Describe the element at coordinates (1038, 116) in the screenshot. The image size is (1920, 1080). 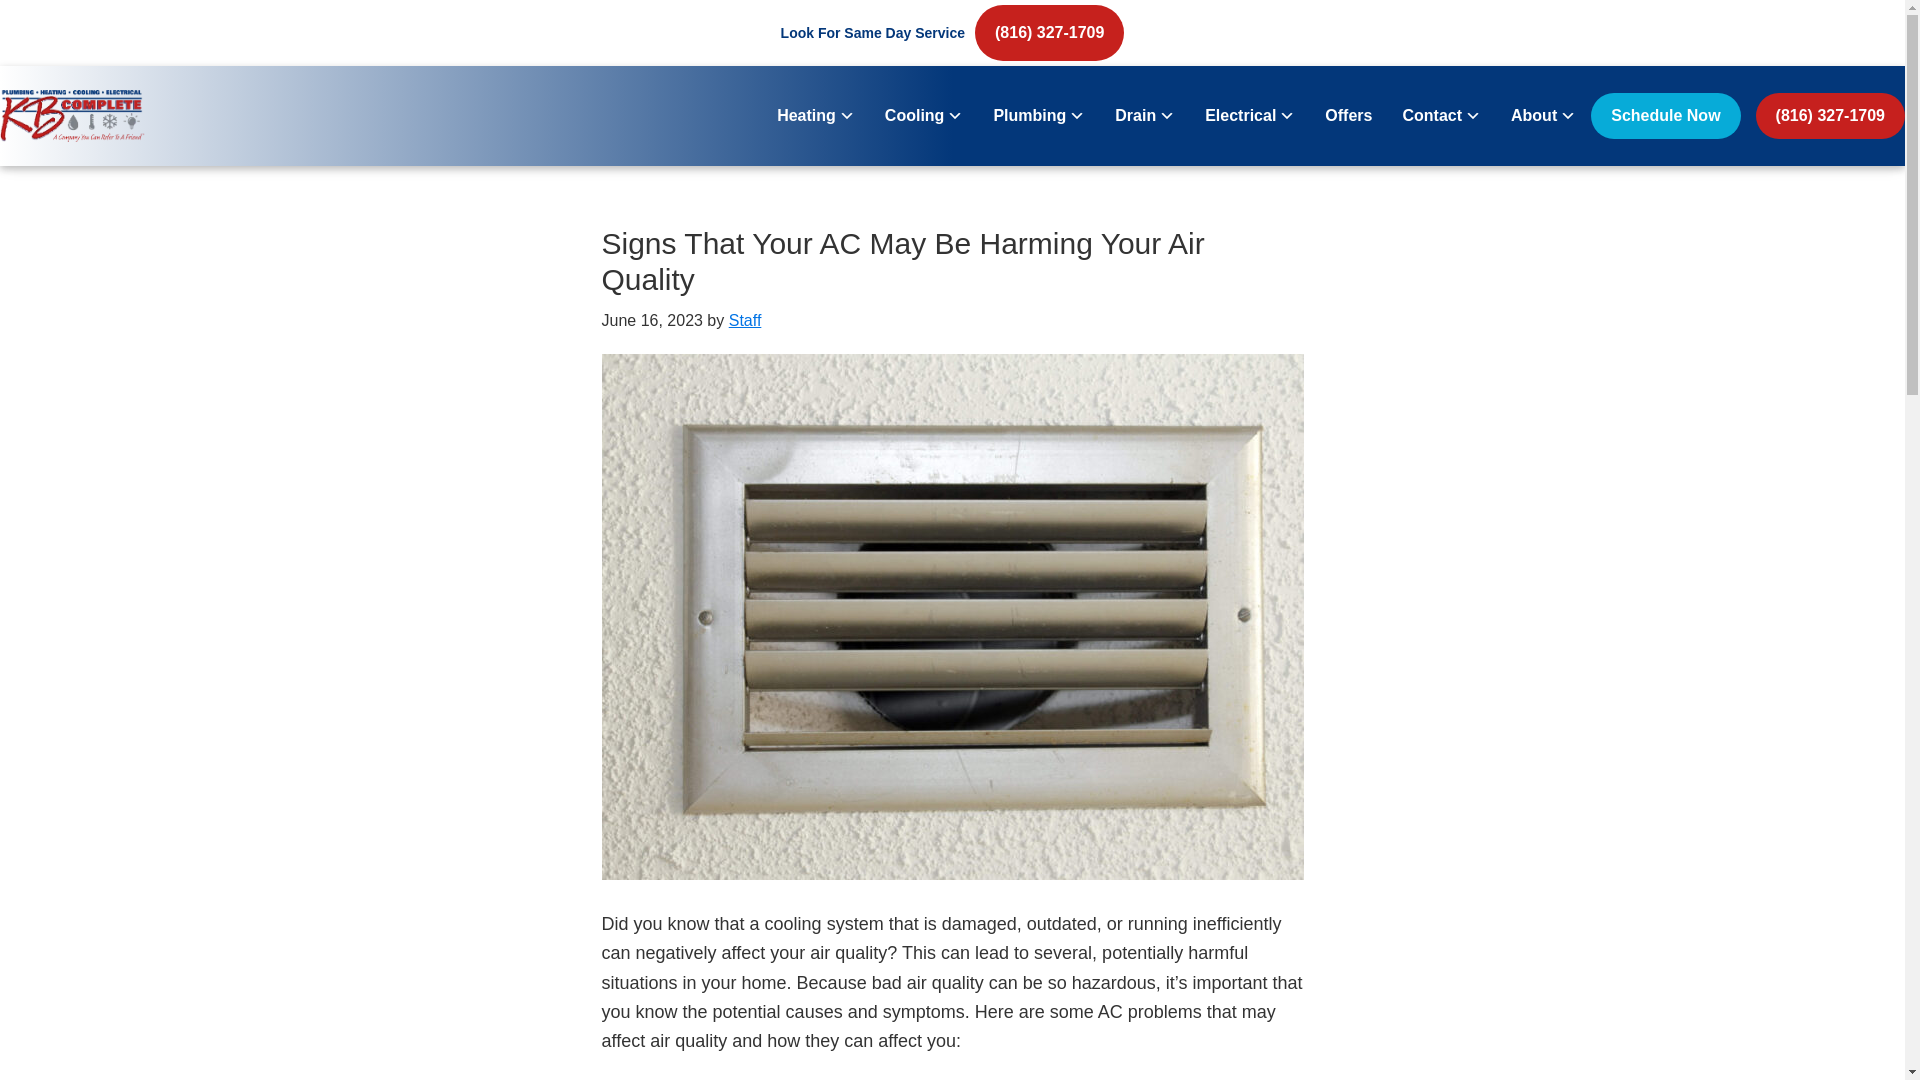
I see `Plumbing` at that location.